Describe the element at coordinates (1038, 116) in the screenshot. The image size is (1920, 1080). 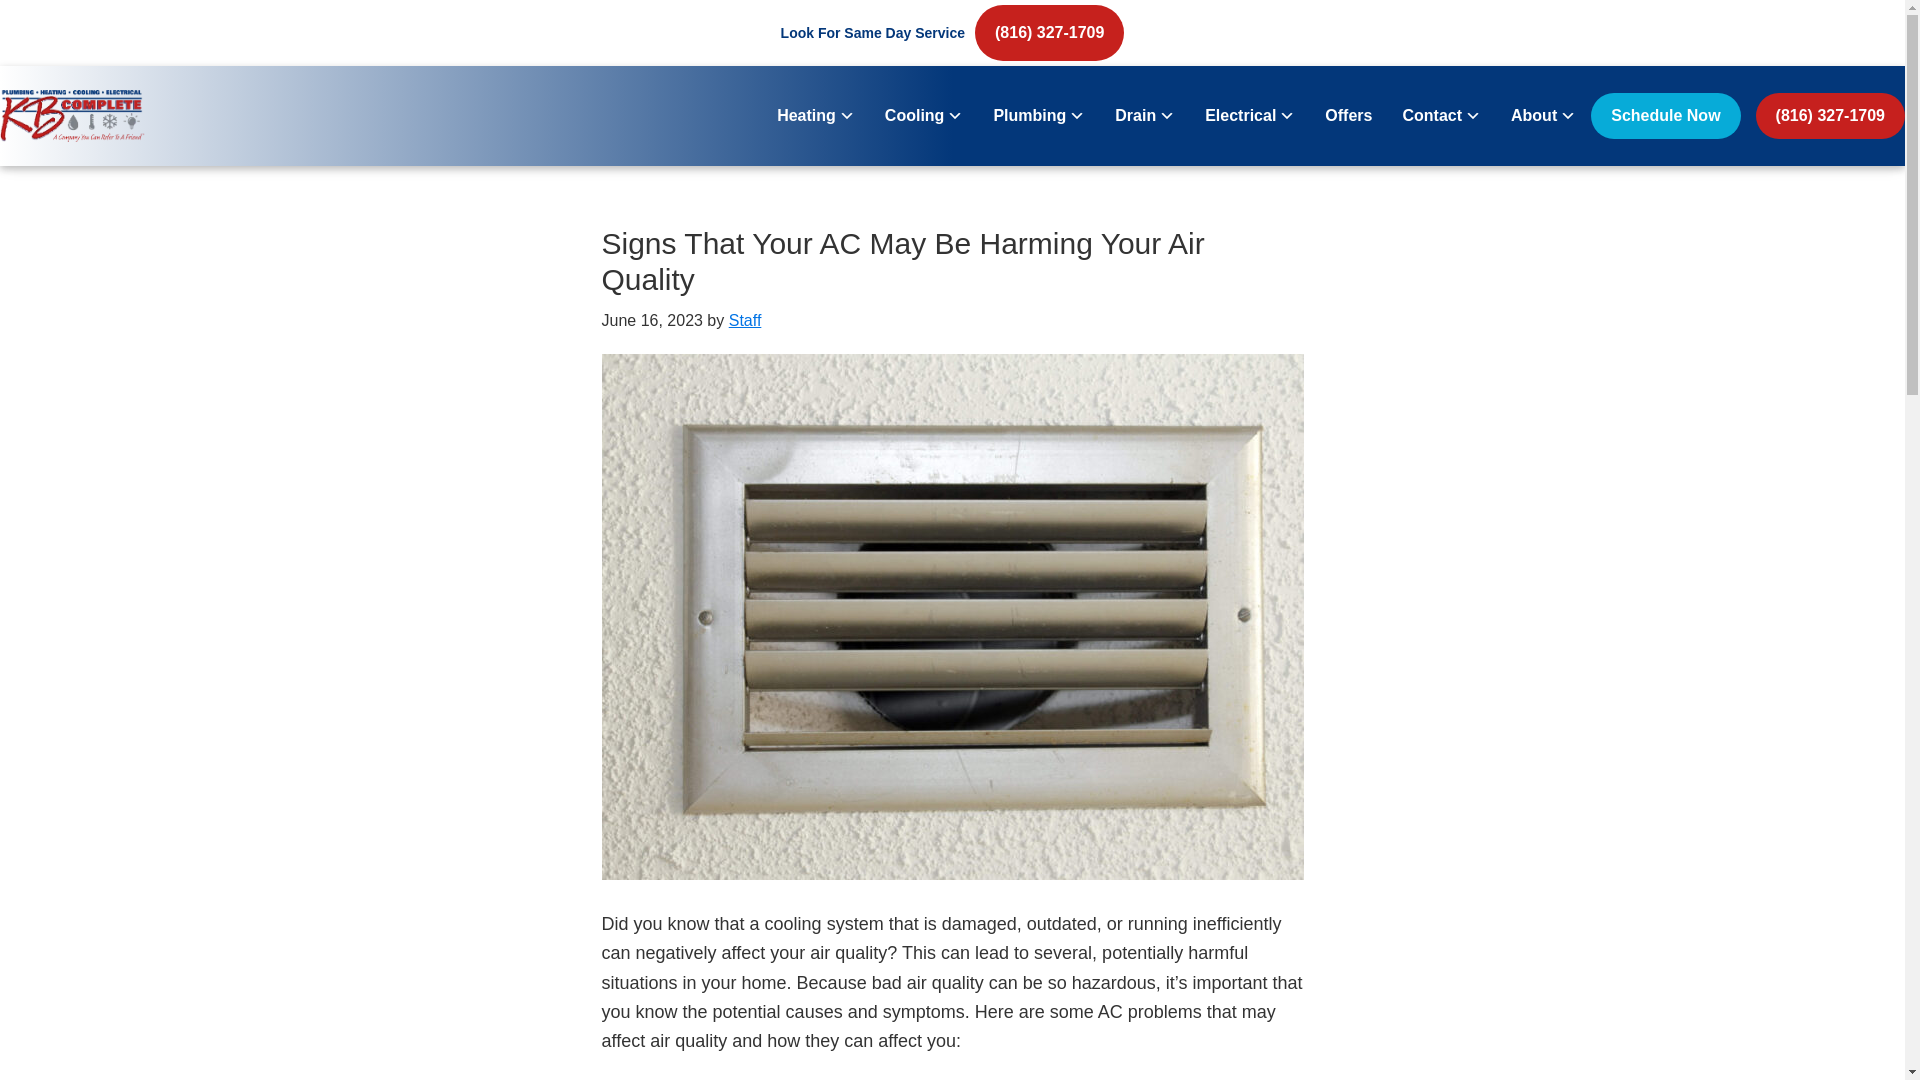
I see `Plumbing` at that location.